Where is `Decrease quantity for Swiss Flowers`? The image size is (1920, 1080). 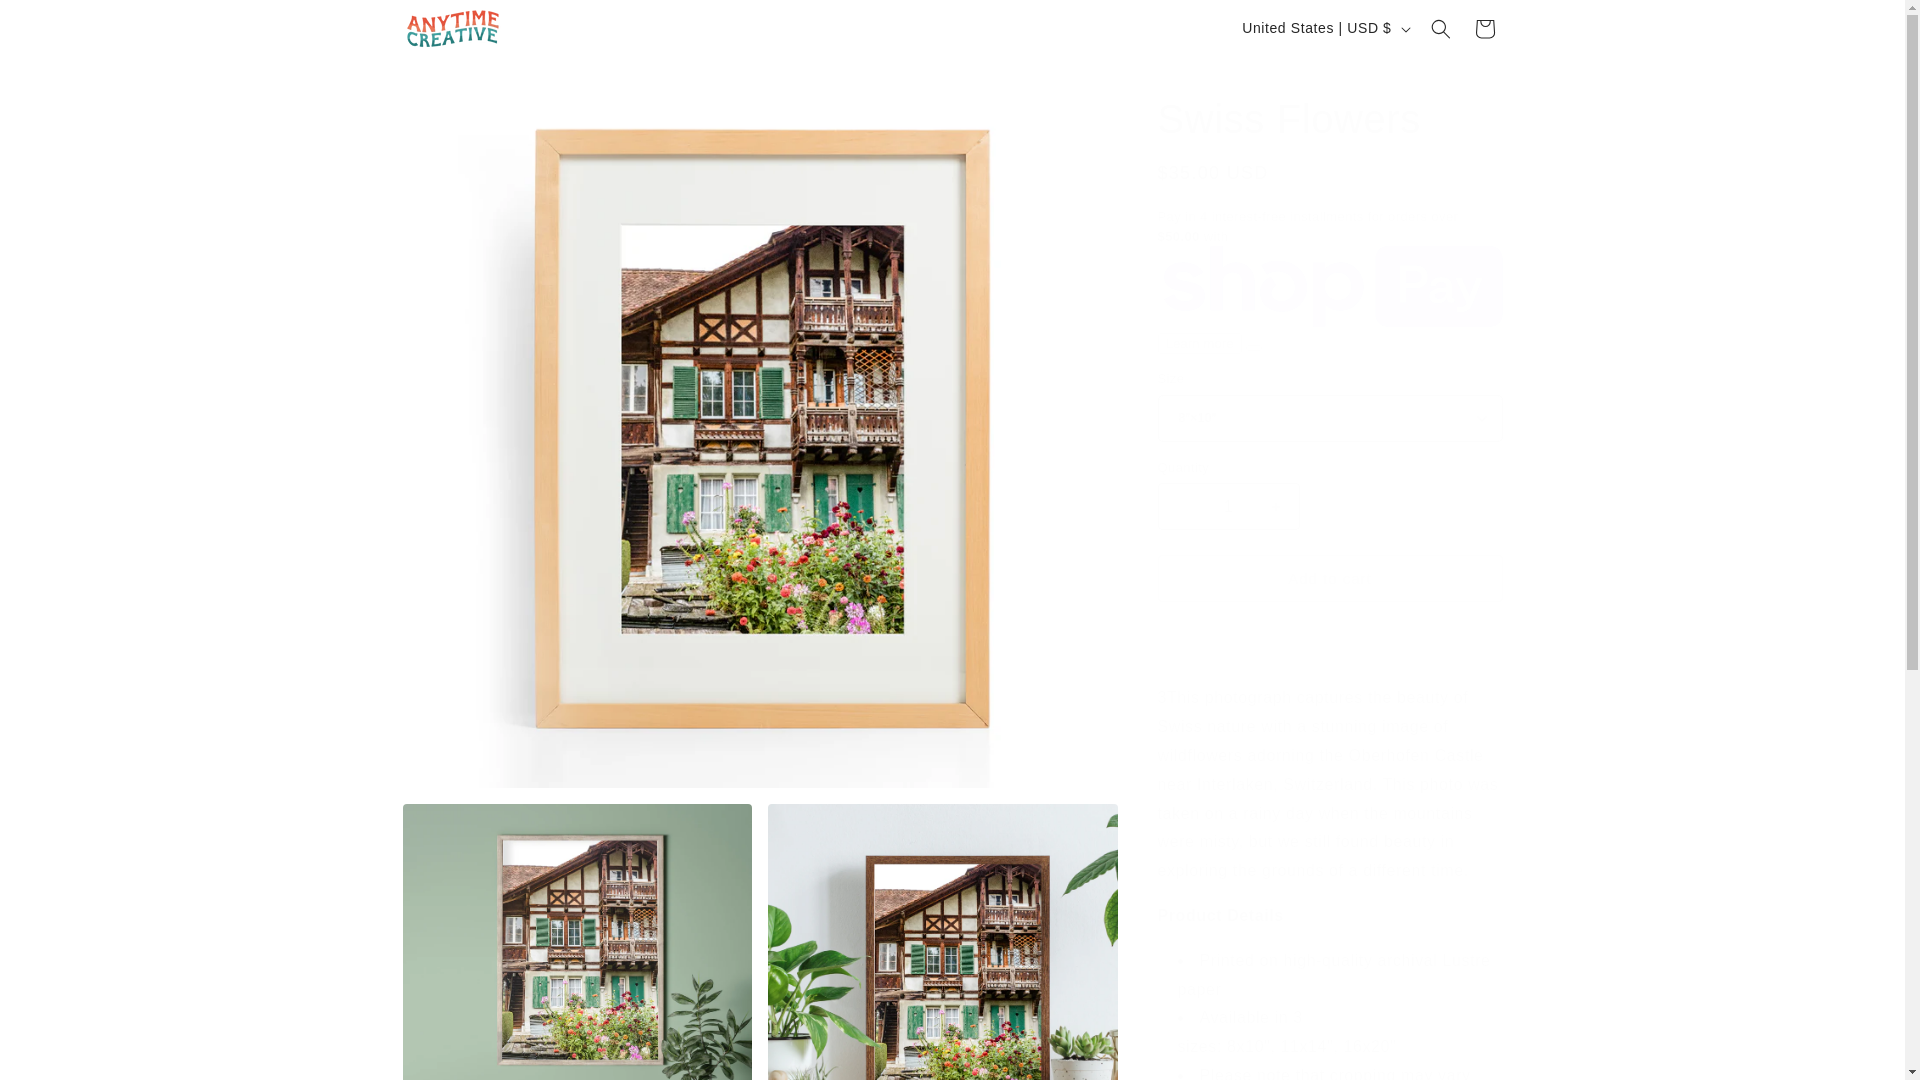
Decrease quantity for Swiss Flowers is located at coordinates (1180, 506).